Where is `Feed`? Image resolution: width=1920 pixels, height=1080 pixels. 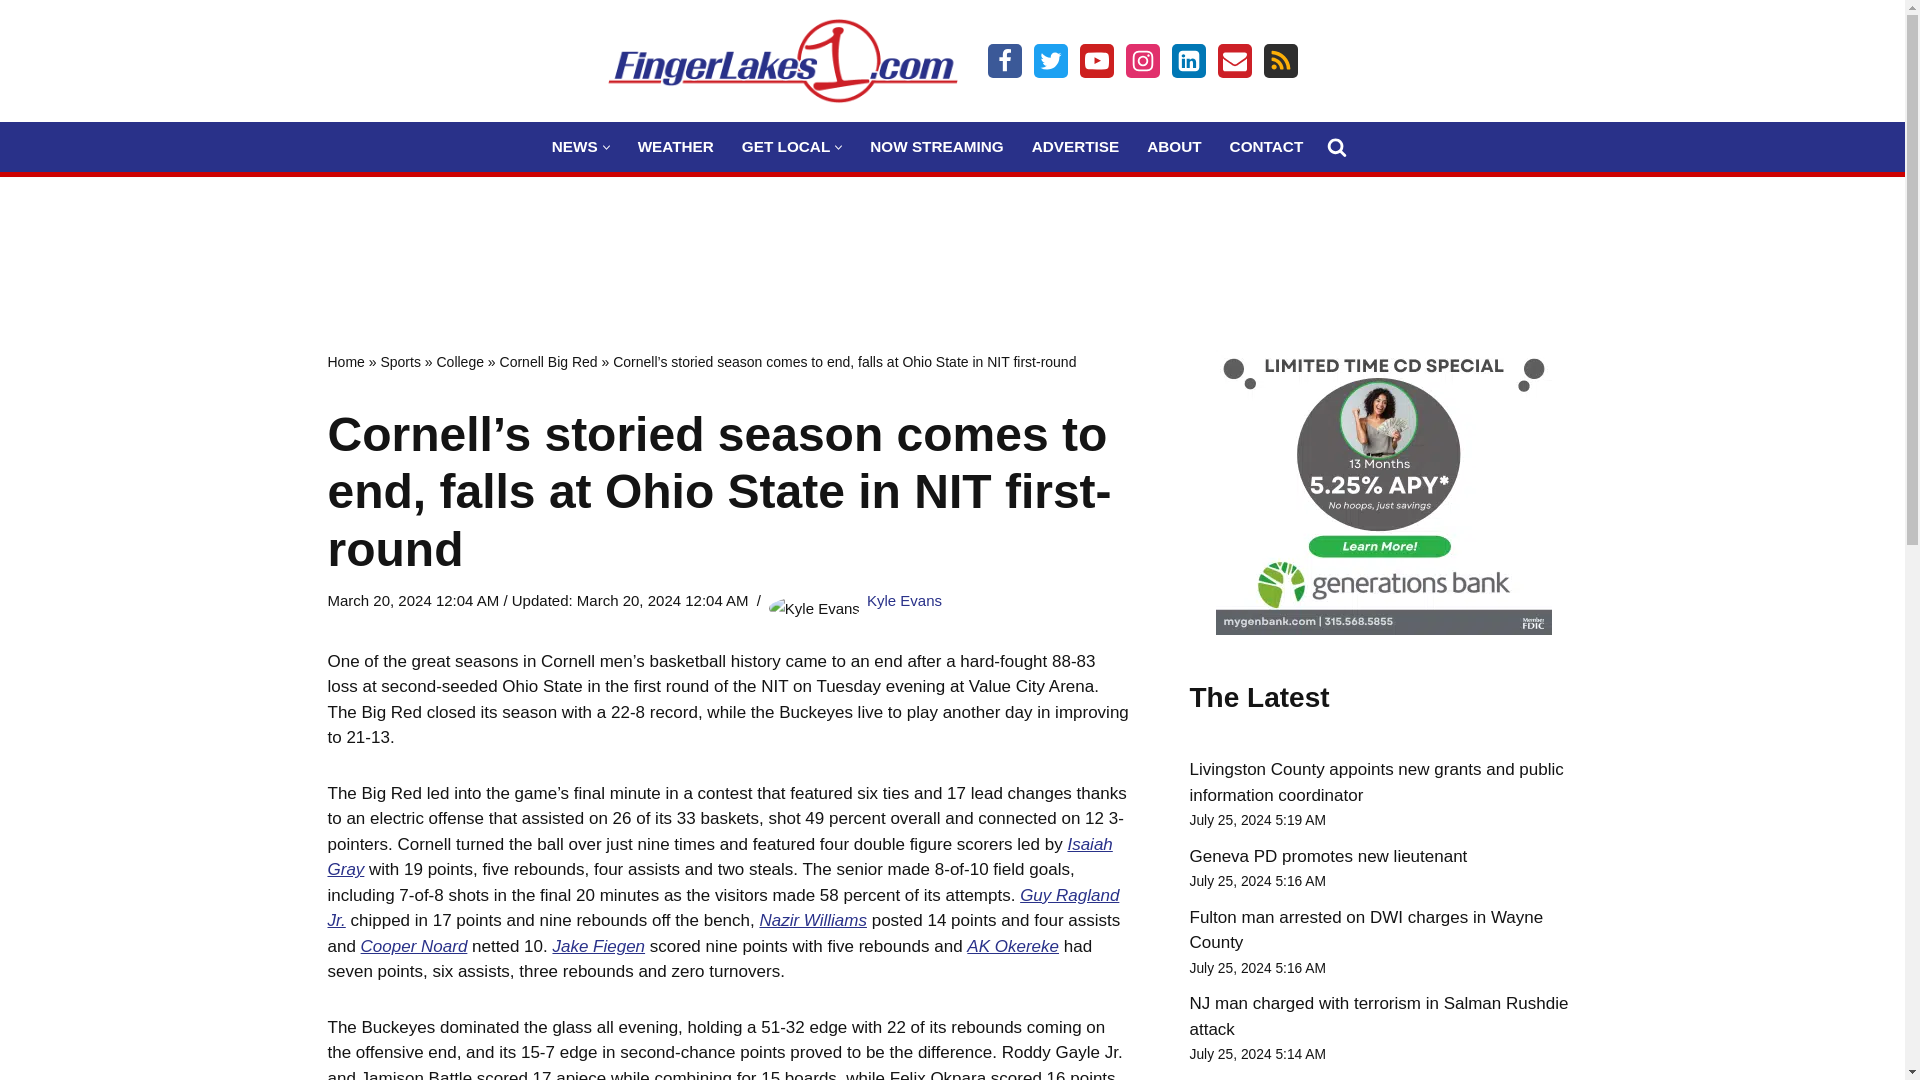
Feed is located at coordinates (1280, 60).